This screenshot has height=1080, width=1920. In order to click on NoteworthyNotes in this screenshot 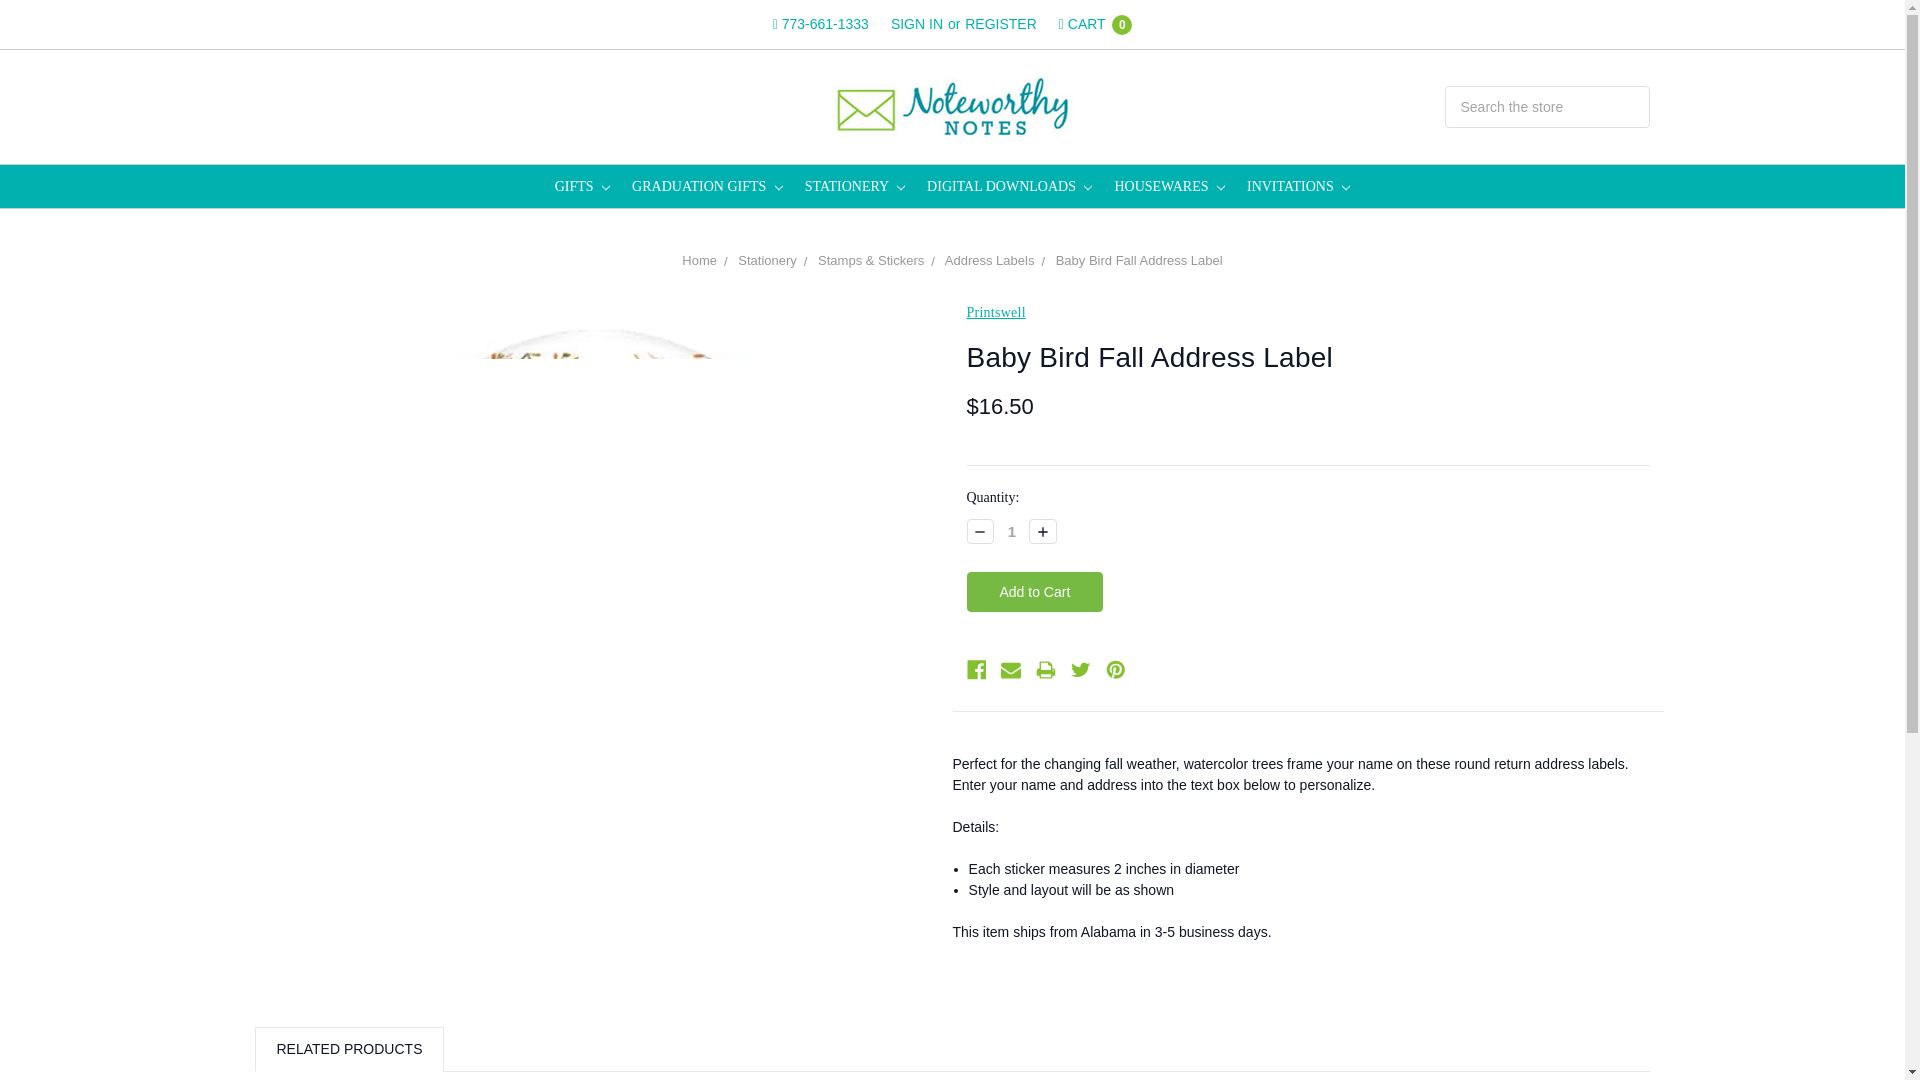, I will do `click(952, 106)`.